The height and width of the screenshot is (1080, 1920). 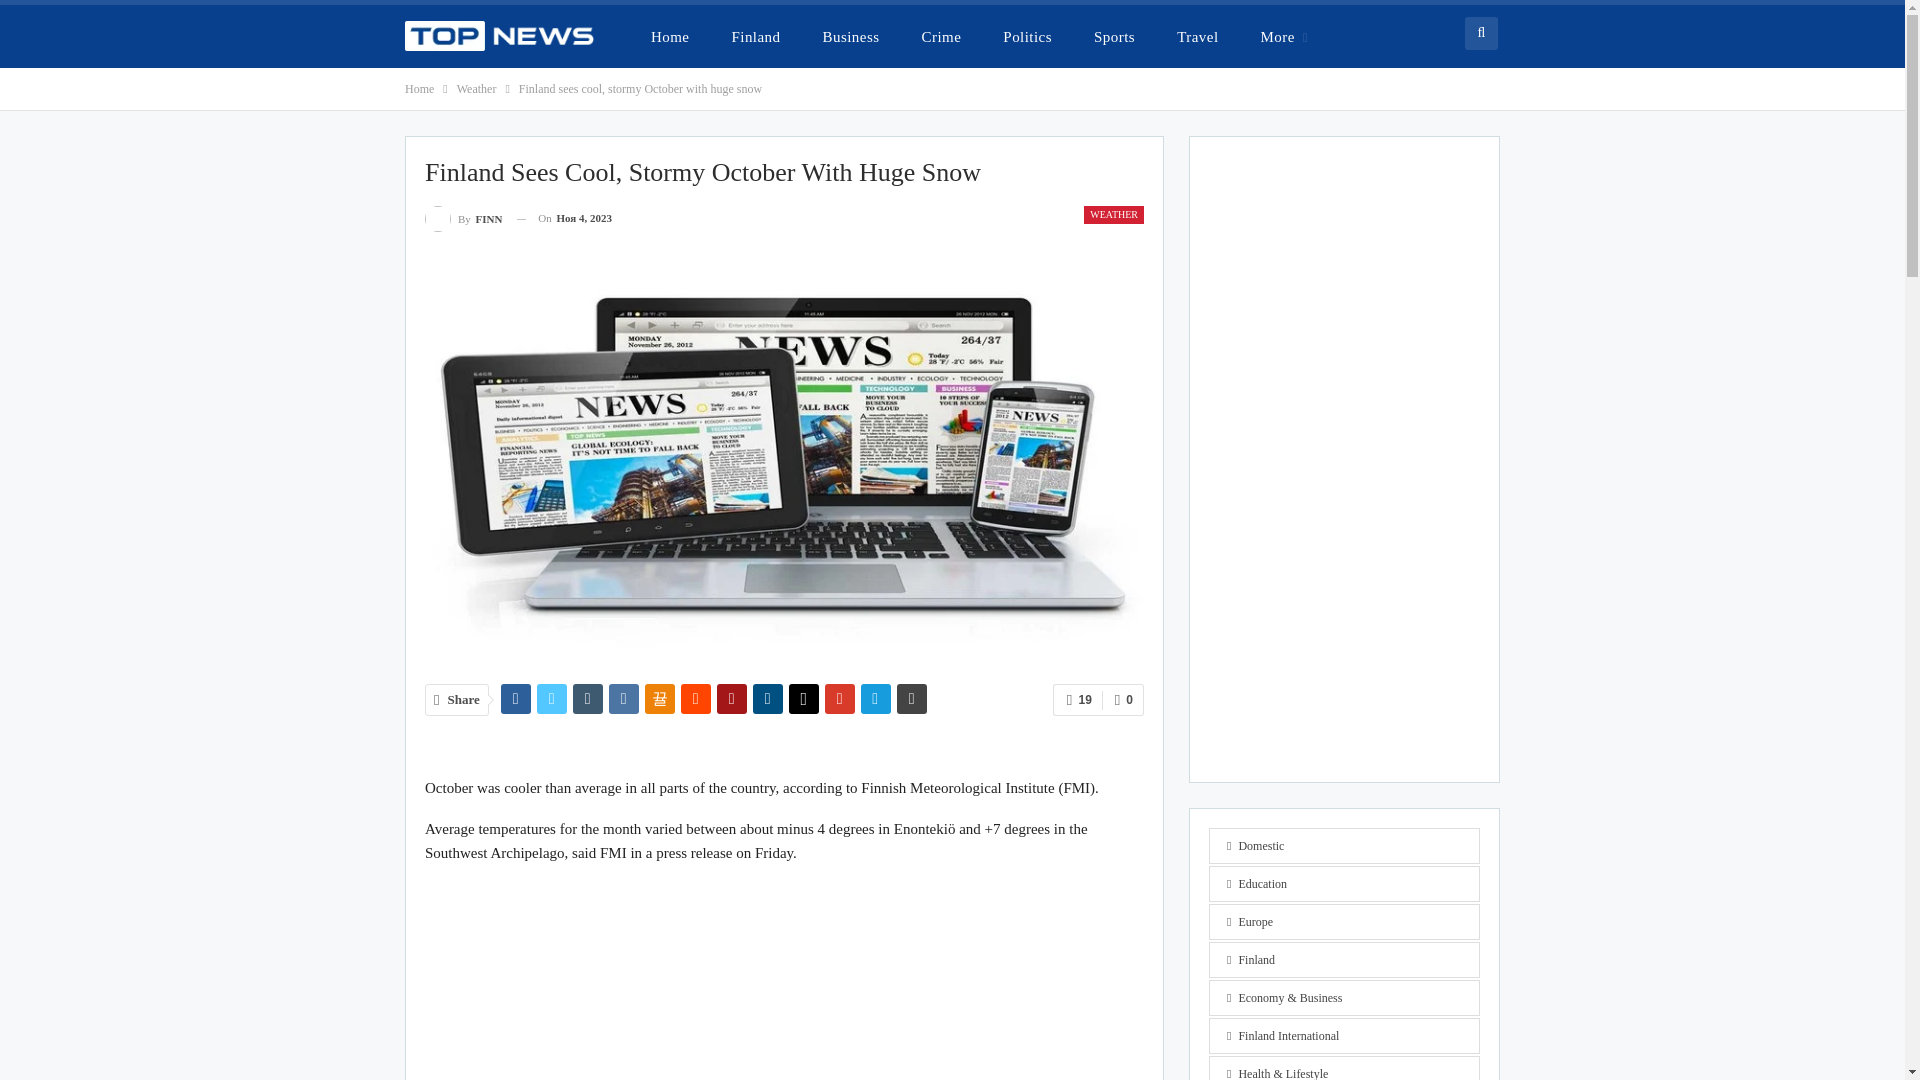 I want to click on Crime, so click(x=942, y=36).